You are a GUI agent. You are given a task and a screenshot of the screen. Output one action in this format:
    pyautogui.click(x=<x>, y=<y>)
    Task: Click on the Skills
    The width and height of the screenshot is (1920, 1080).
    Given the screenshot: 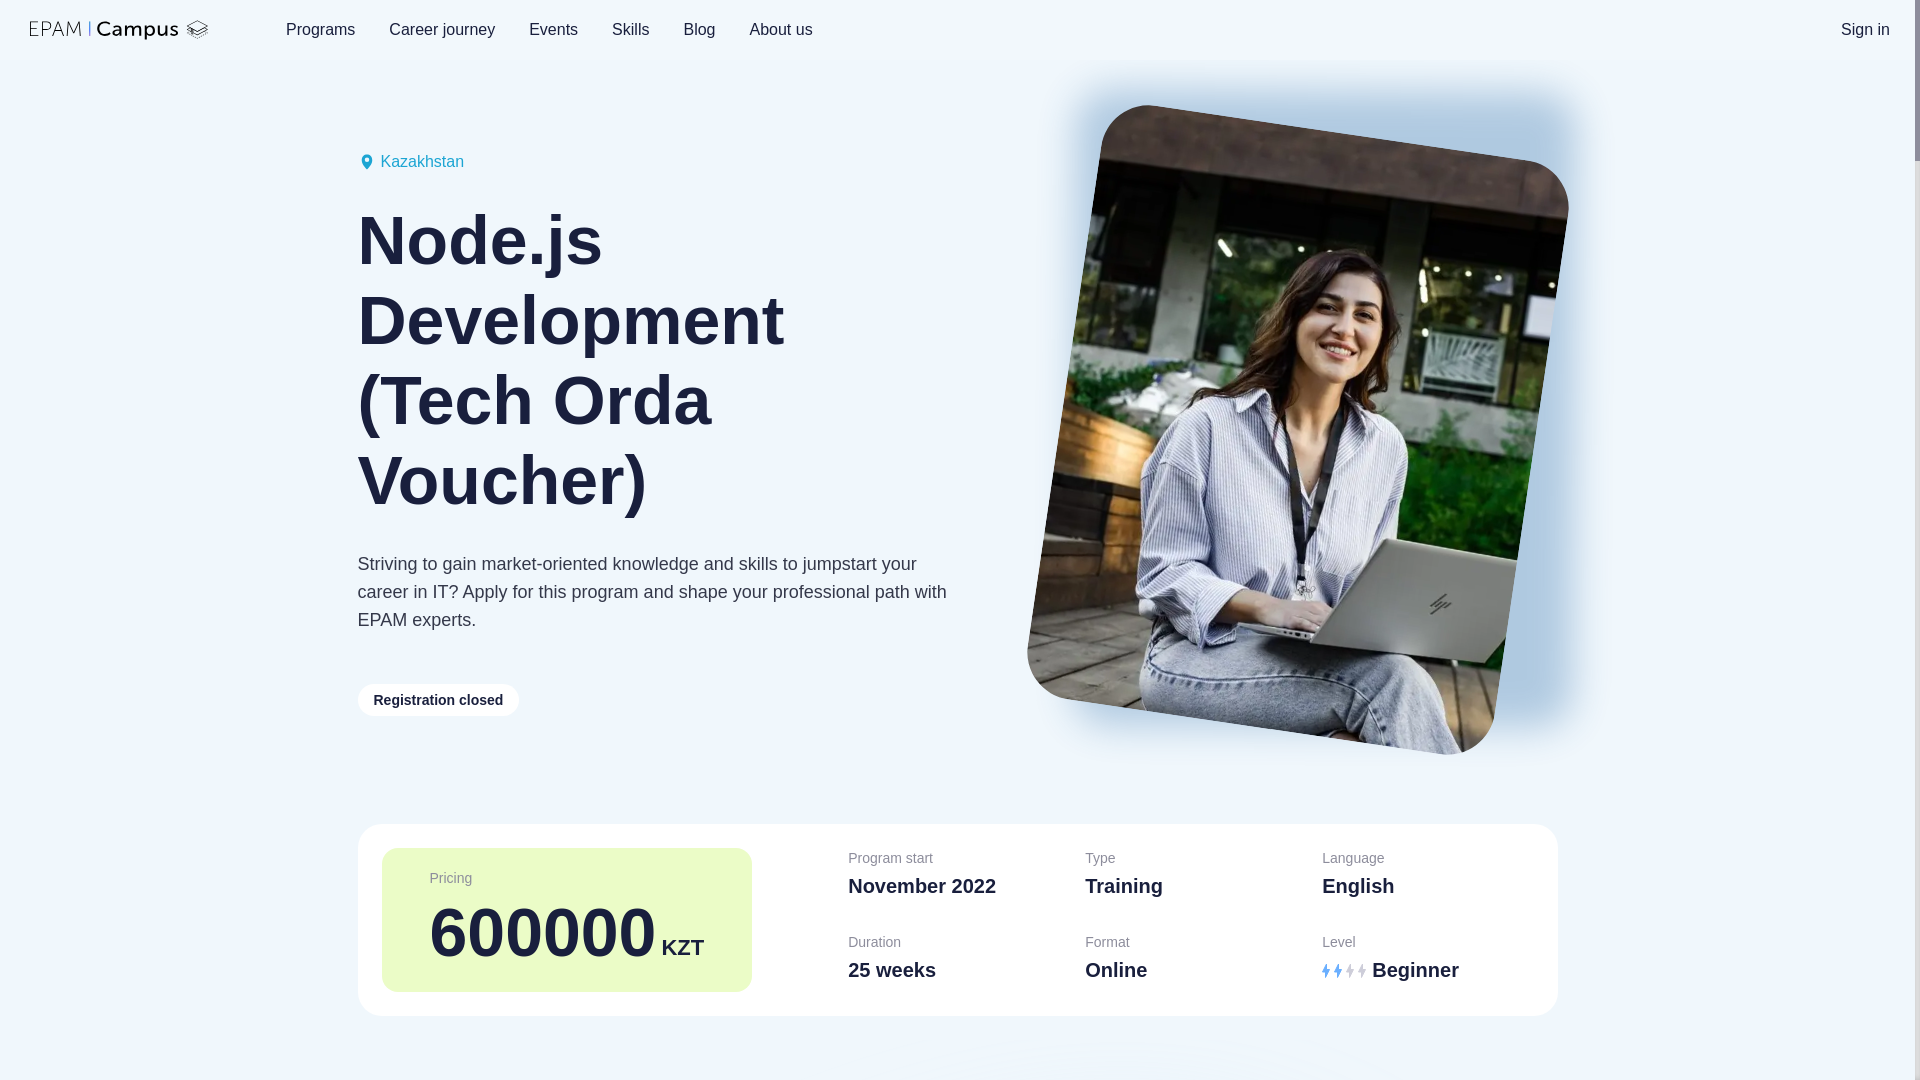 What is the action you would take?
    pyautogui.click(x=630, y=29)
    